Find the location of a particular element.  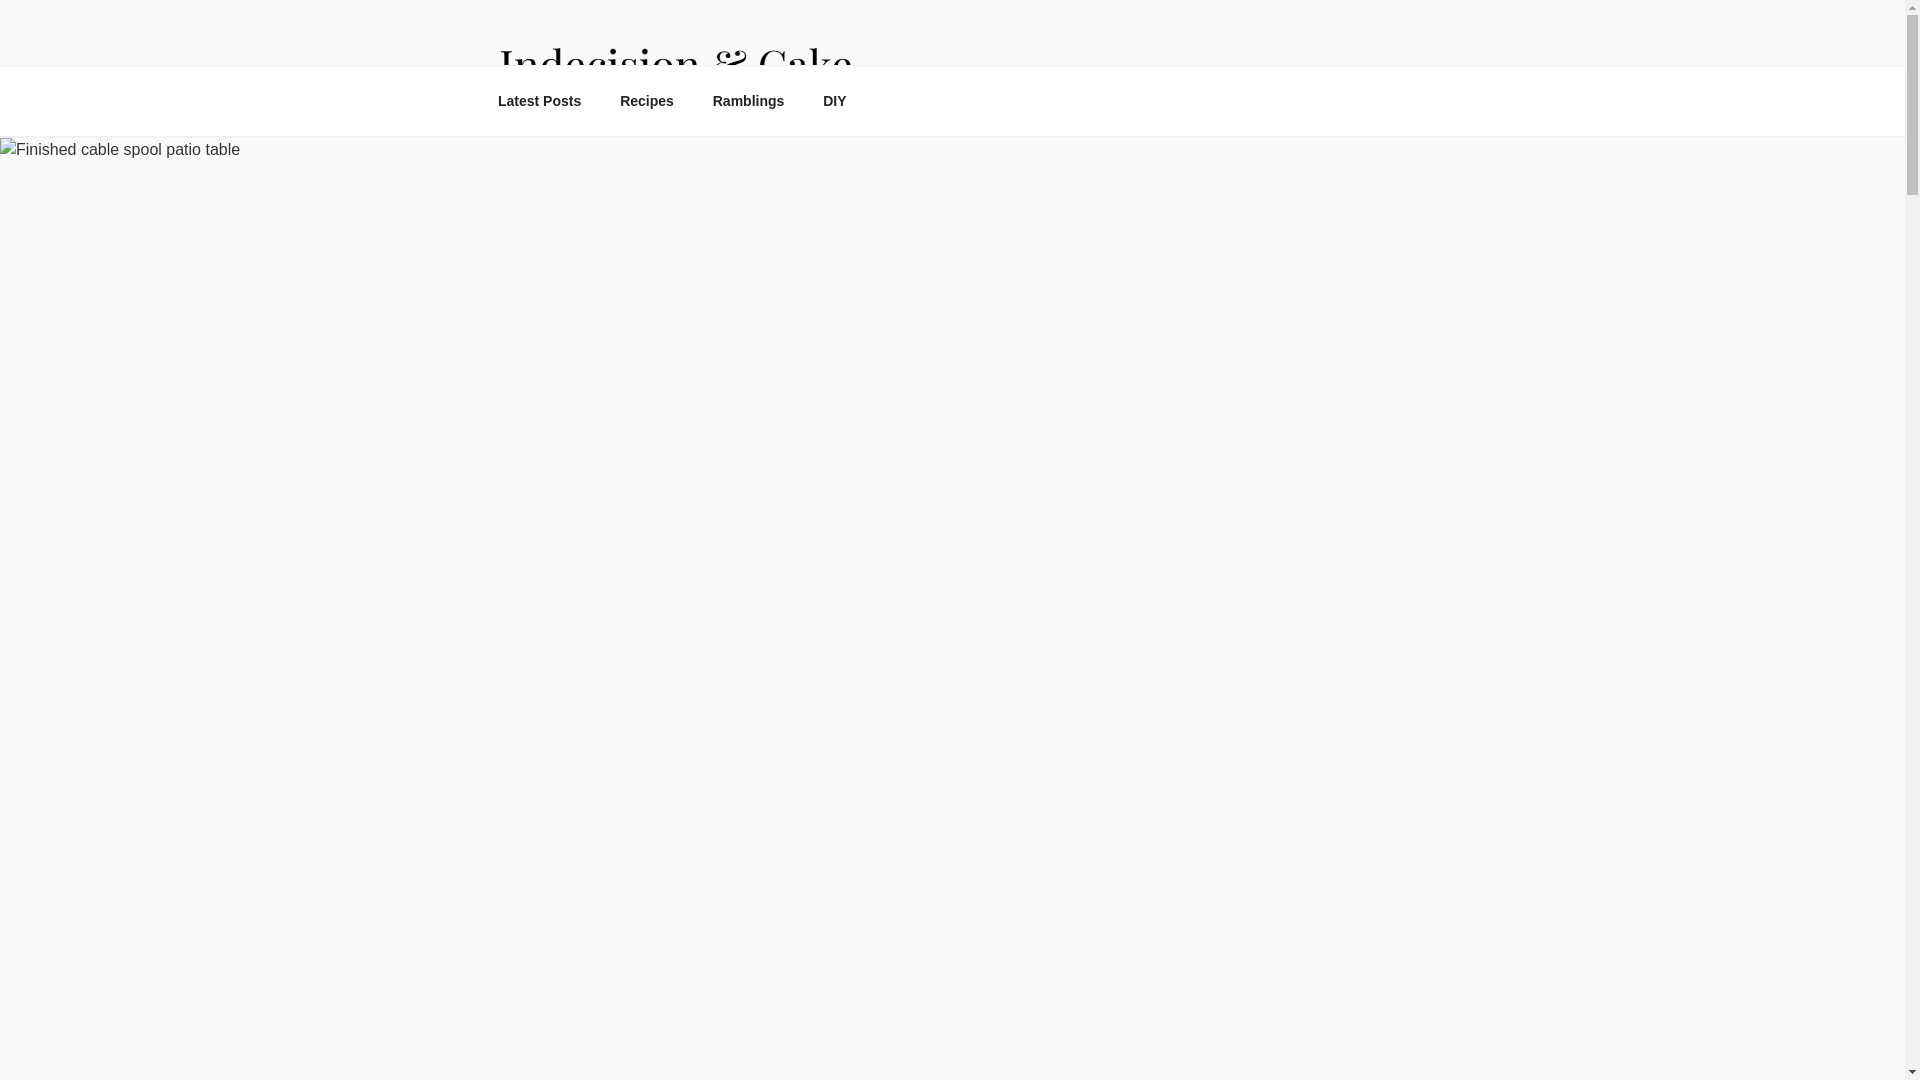

Ramblings is located at coordinates (748, 101).